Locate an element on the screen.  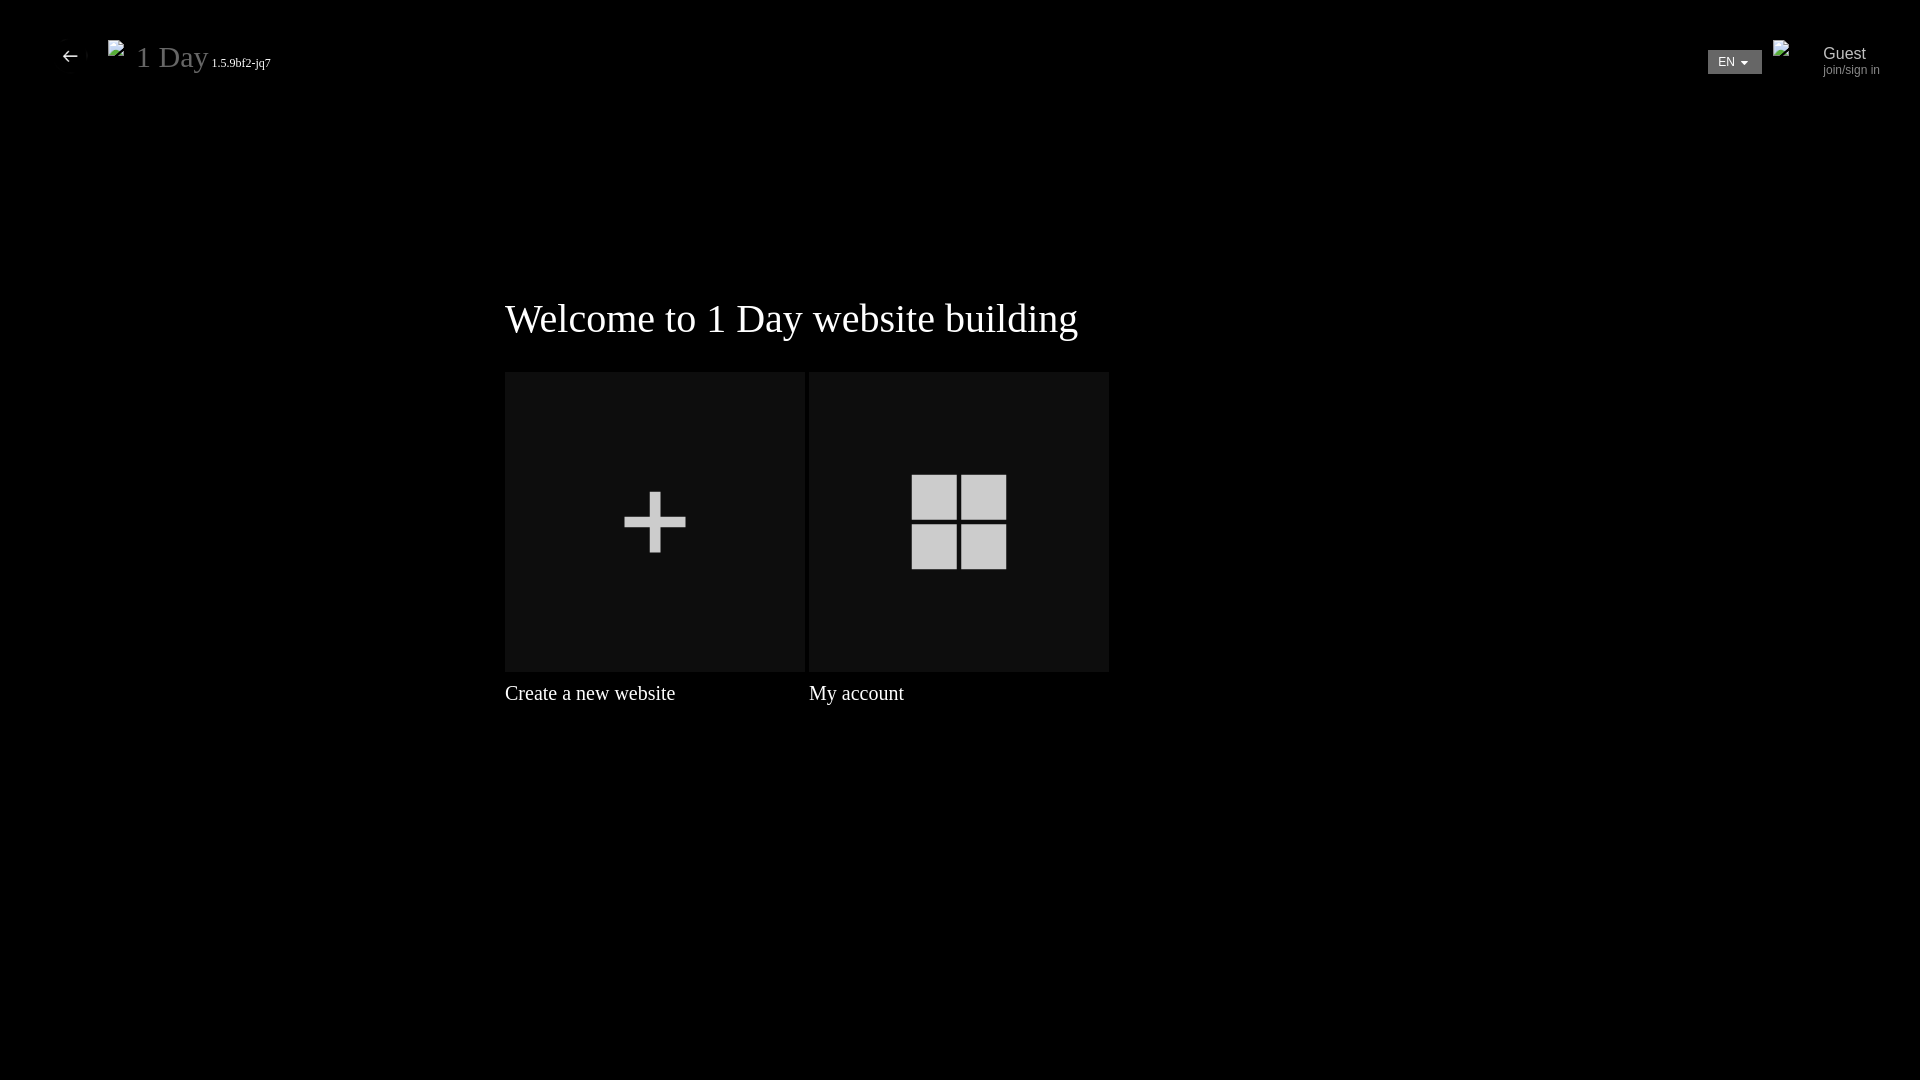
join/sign in is located at coordinates (1852, 70).